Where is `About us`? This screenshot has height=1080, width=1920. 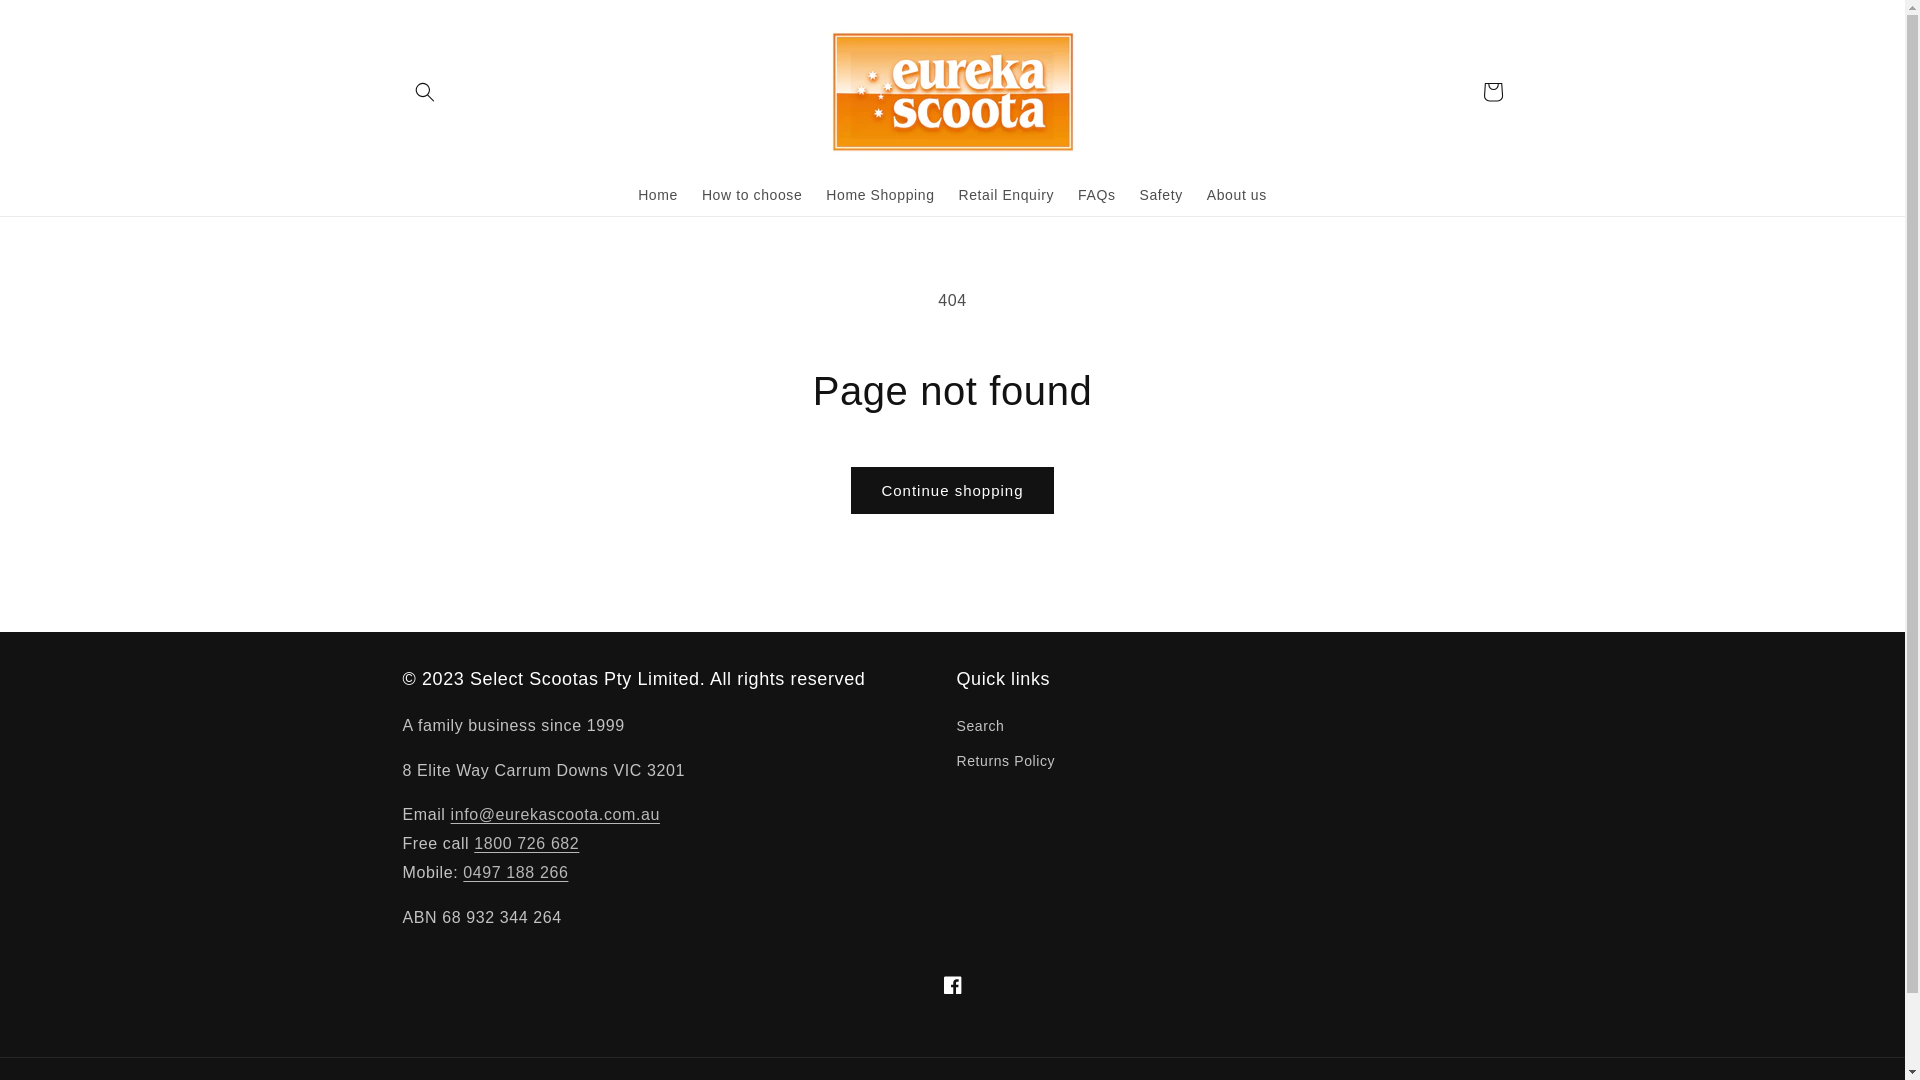
About us is located at coordinates (1237, 195).